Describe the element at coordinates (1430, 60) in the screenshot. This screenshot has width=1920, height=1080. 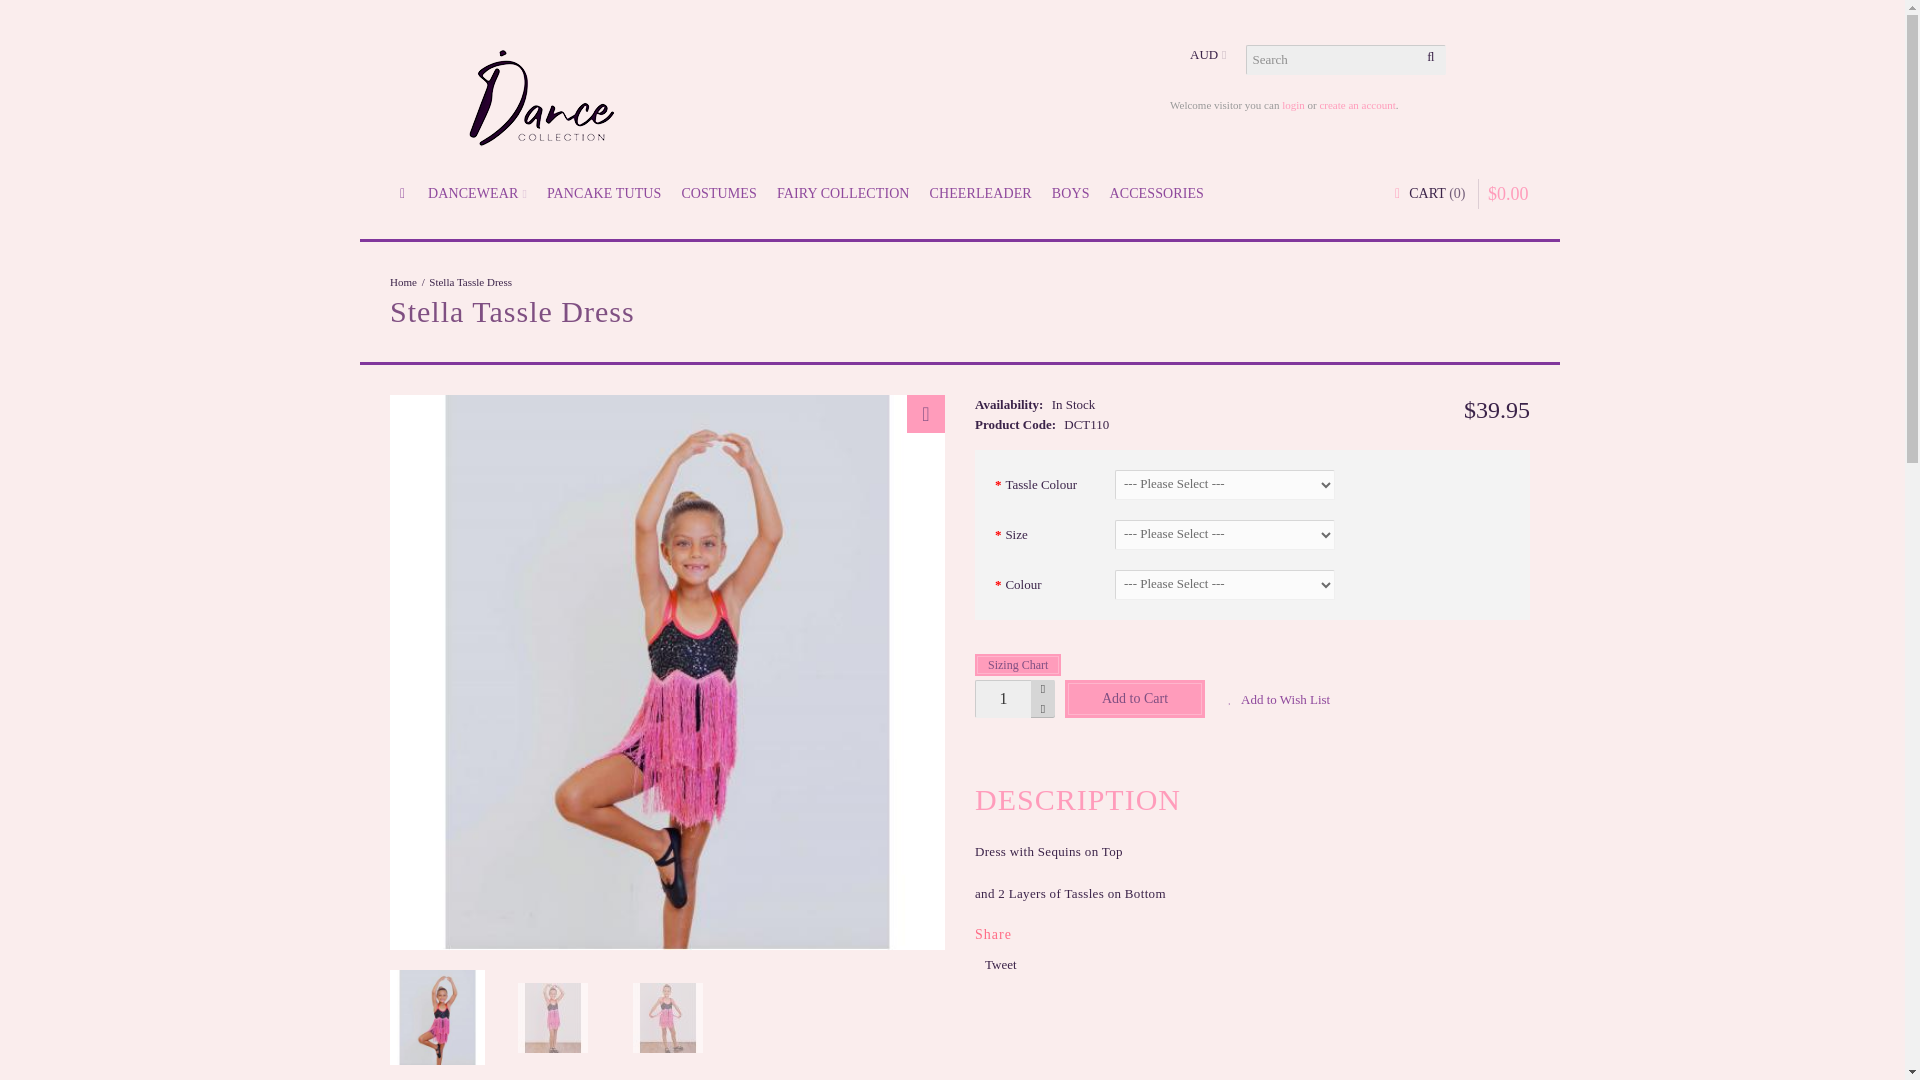
I see `Search` at that location.